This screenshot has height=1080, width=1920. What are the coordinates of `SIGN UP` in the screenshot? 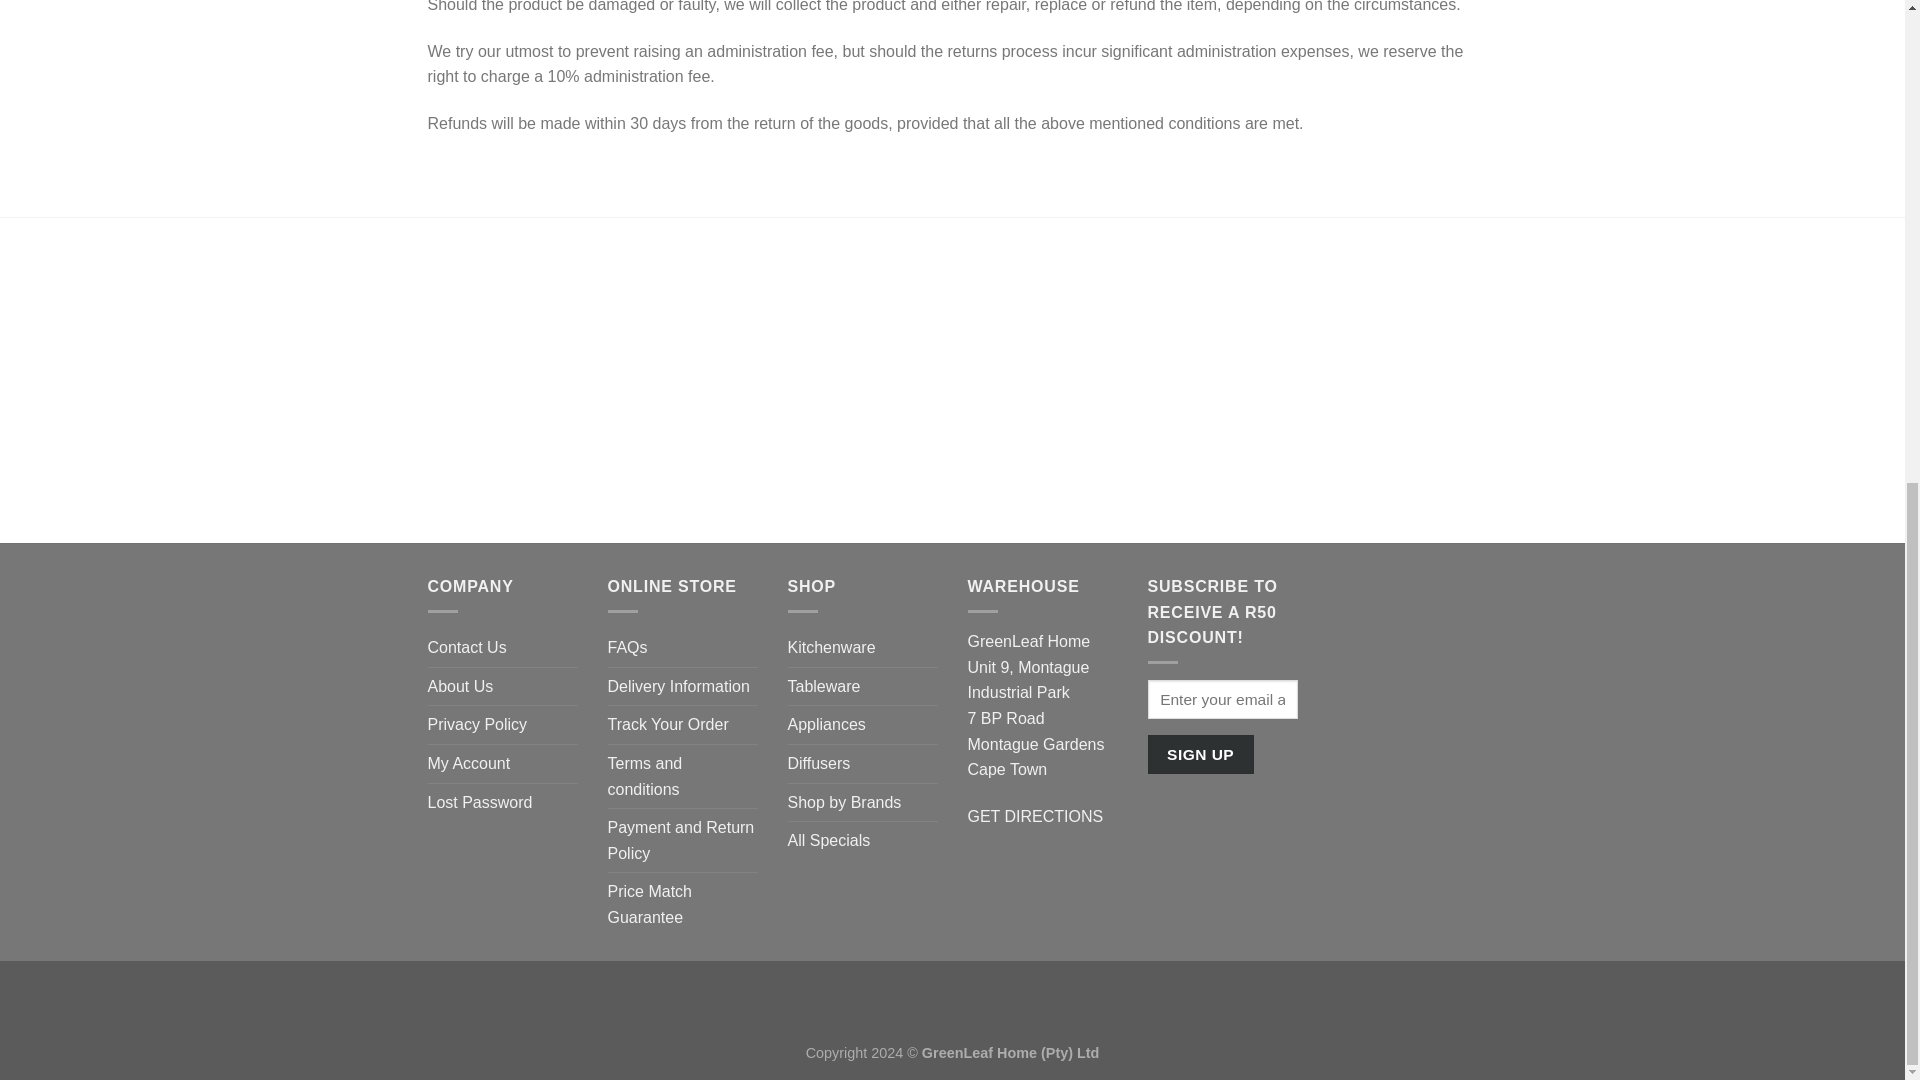 It's located at (1200, 754).